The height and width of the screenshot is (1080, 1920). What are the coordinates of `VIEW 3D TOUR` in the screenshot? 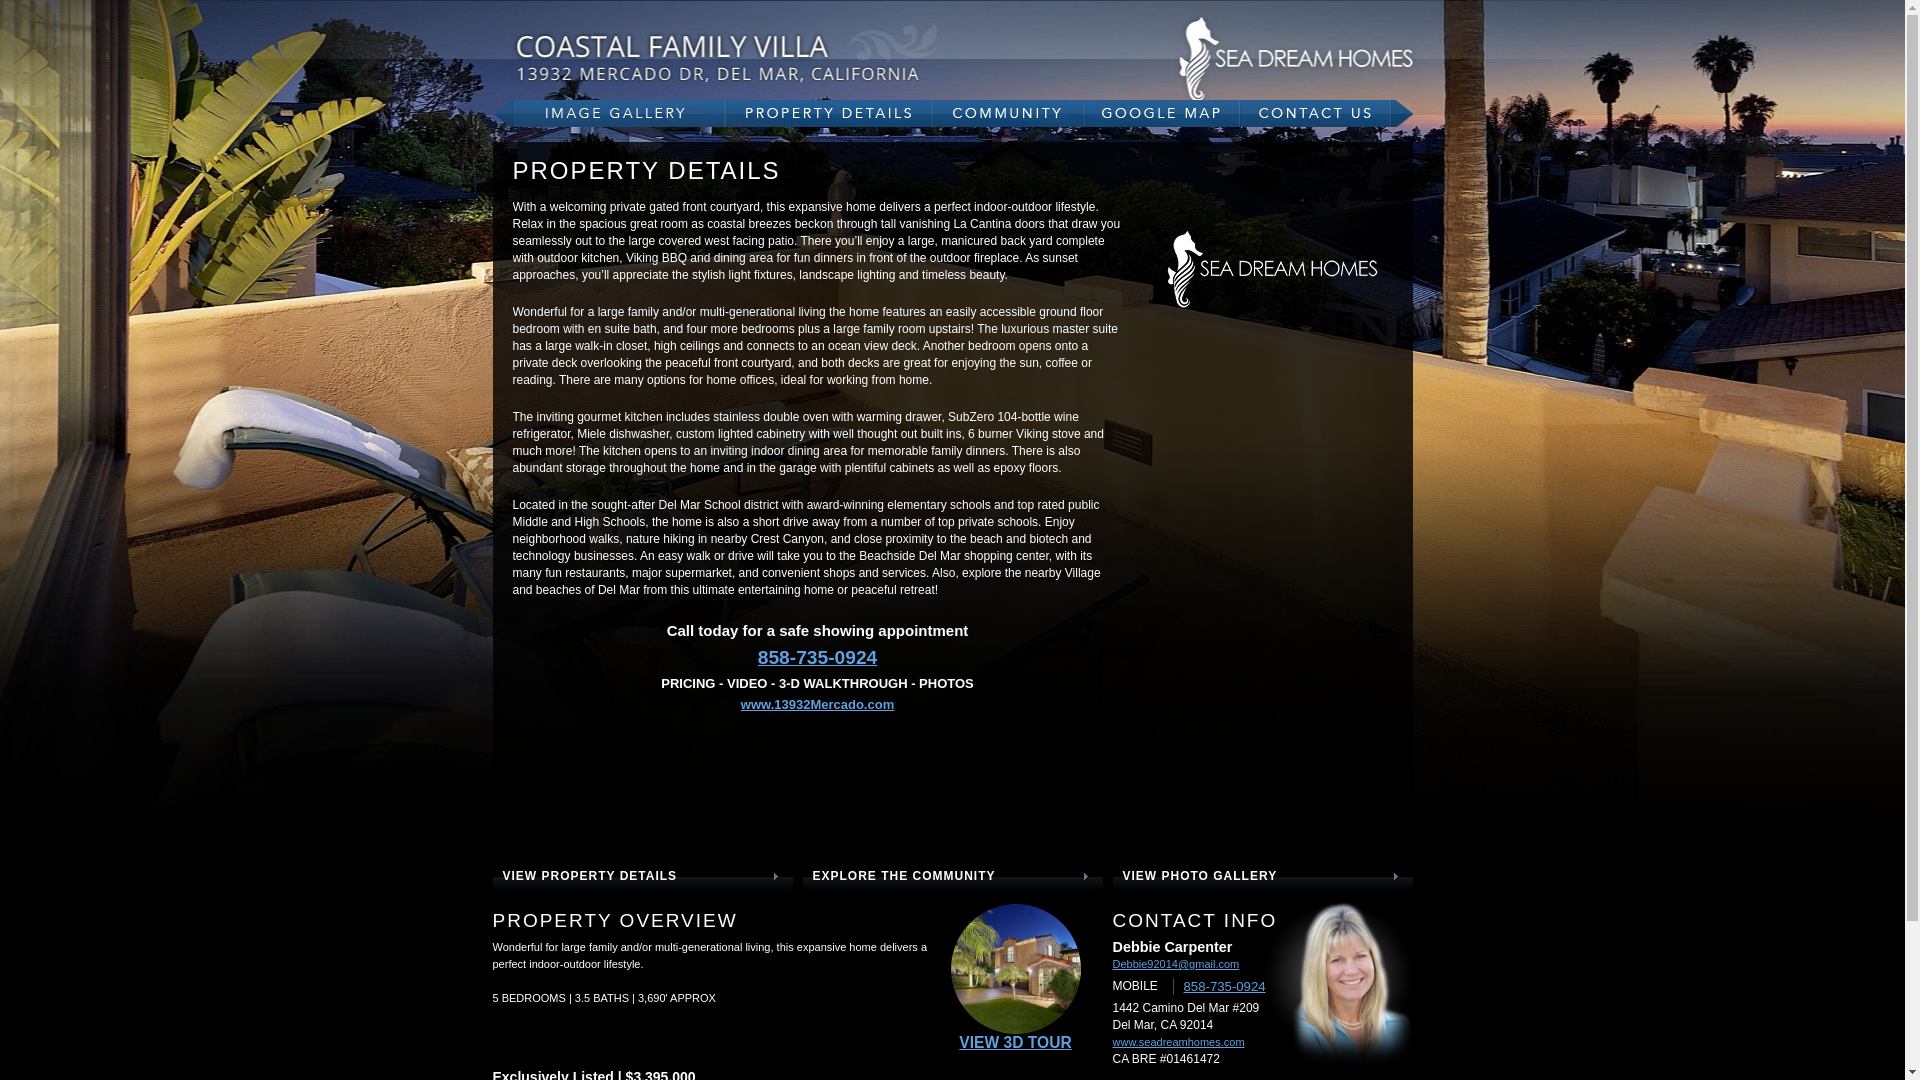 It's located at (1015, 1042).